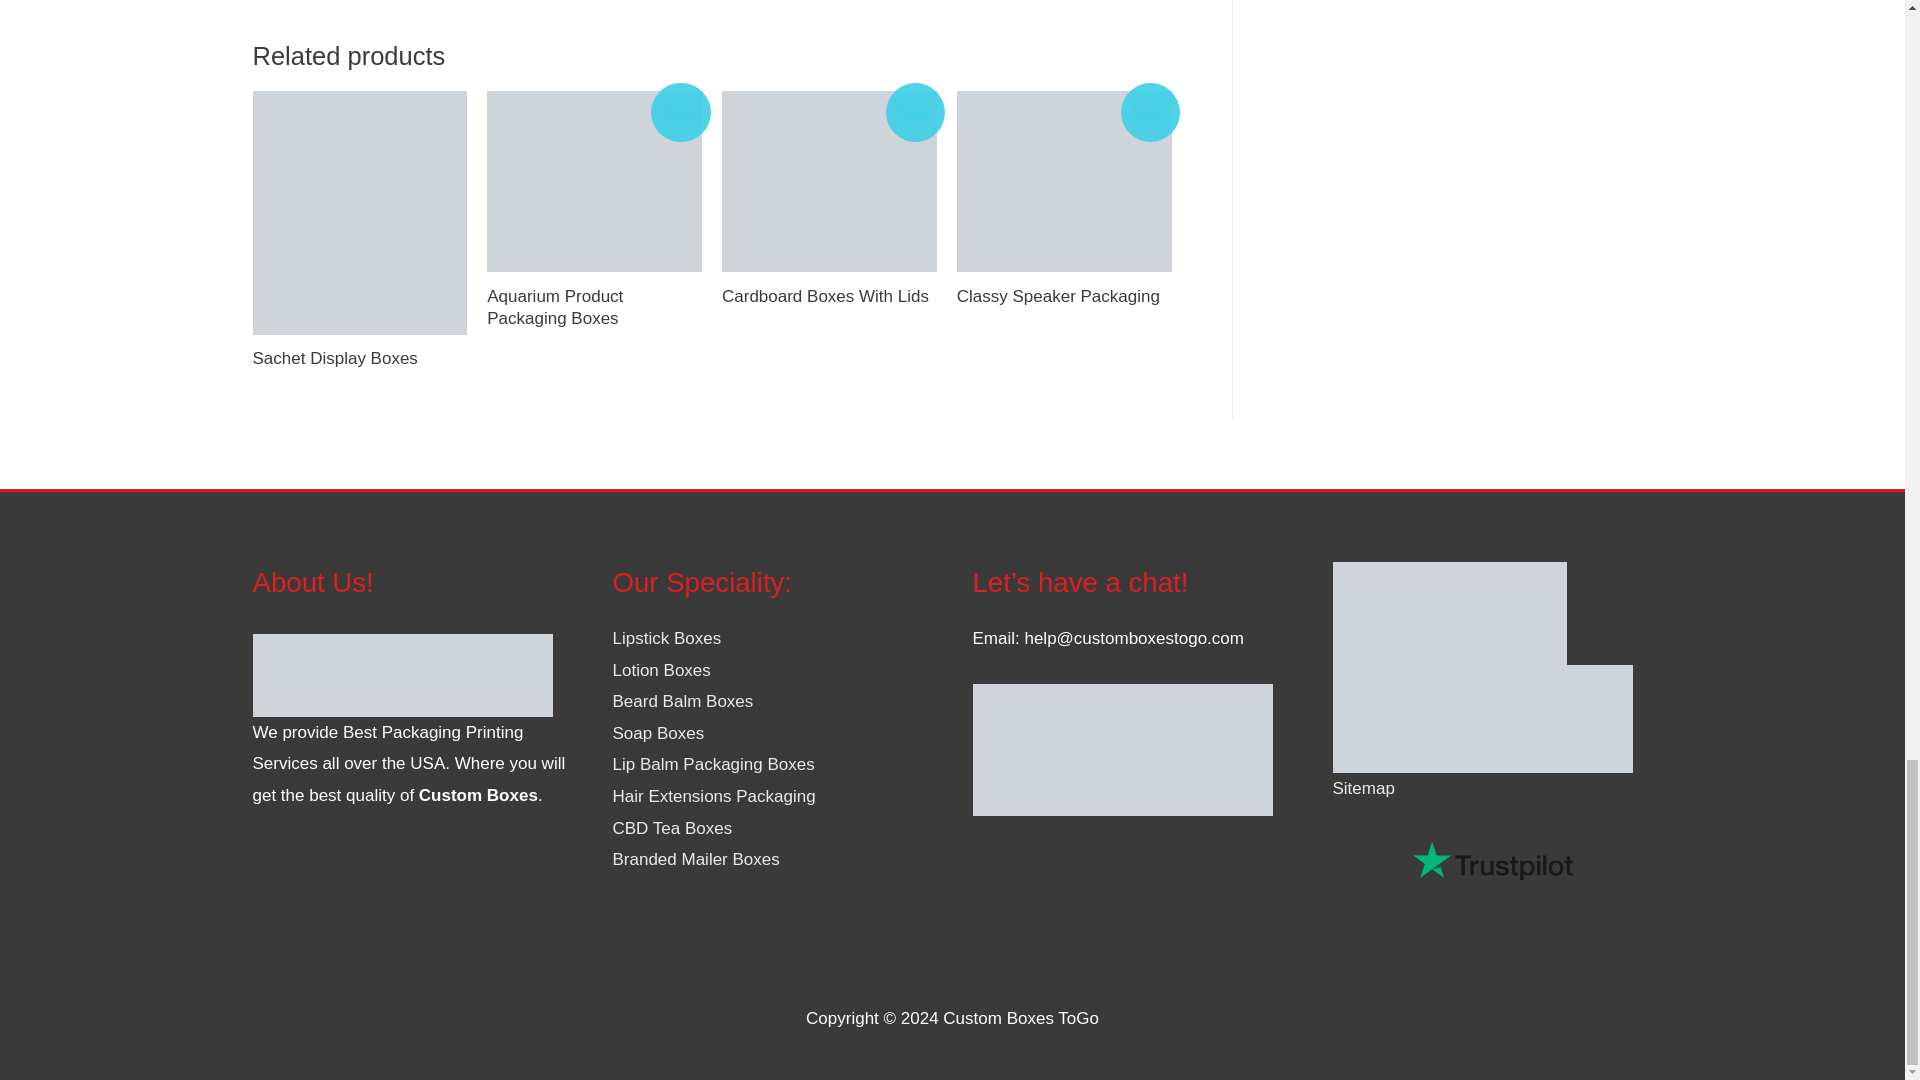 The height and width of the screenshot is (1080, 1920). I want to click on Classy Speaker Packaging, so click(1064, 296).